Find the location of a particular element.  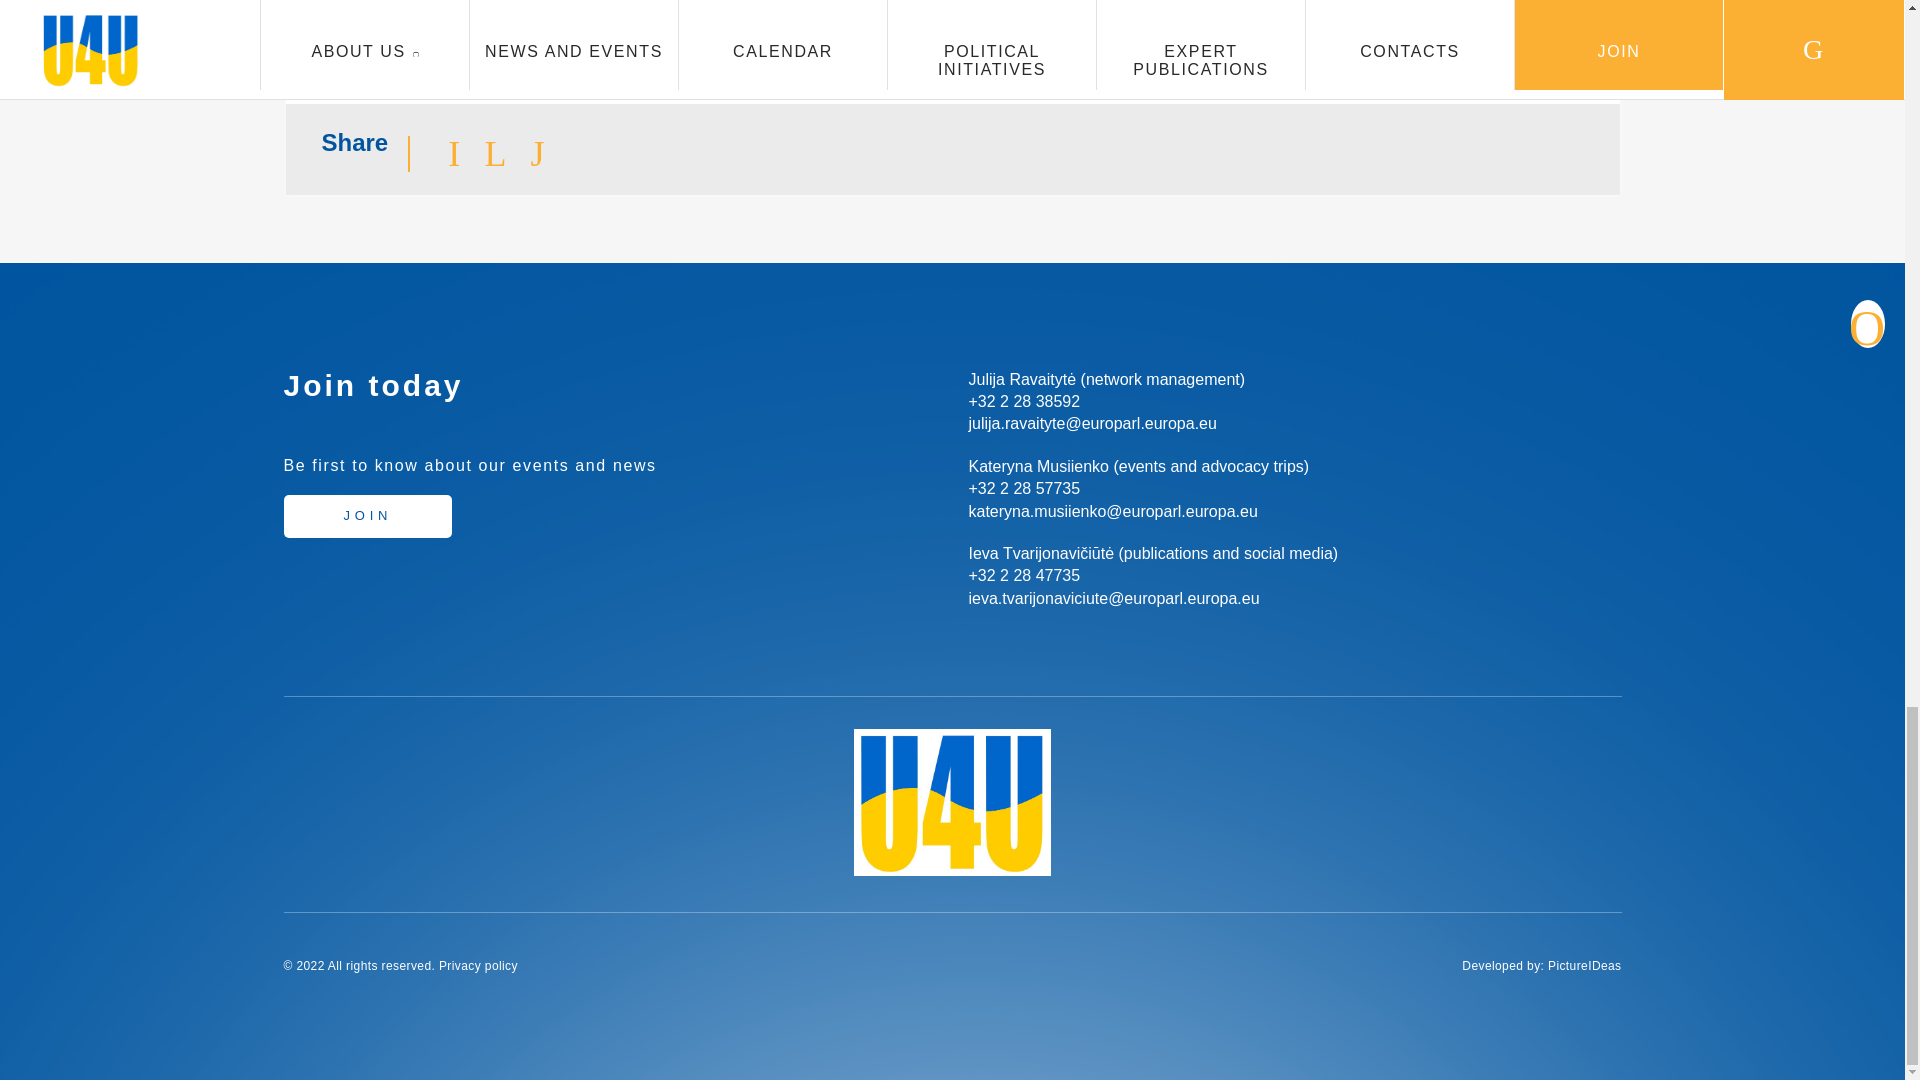

Privacy policy is located at coordinates (478, 967).